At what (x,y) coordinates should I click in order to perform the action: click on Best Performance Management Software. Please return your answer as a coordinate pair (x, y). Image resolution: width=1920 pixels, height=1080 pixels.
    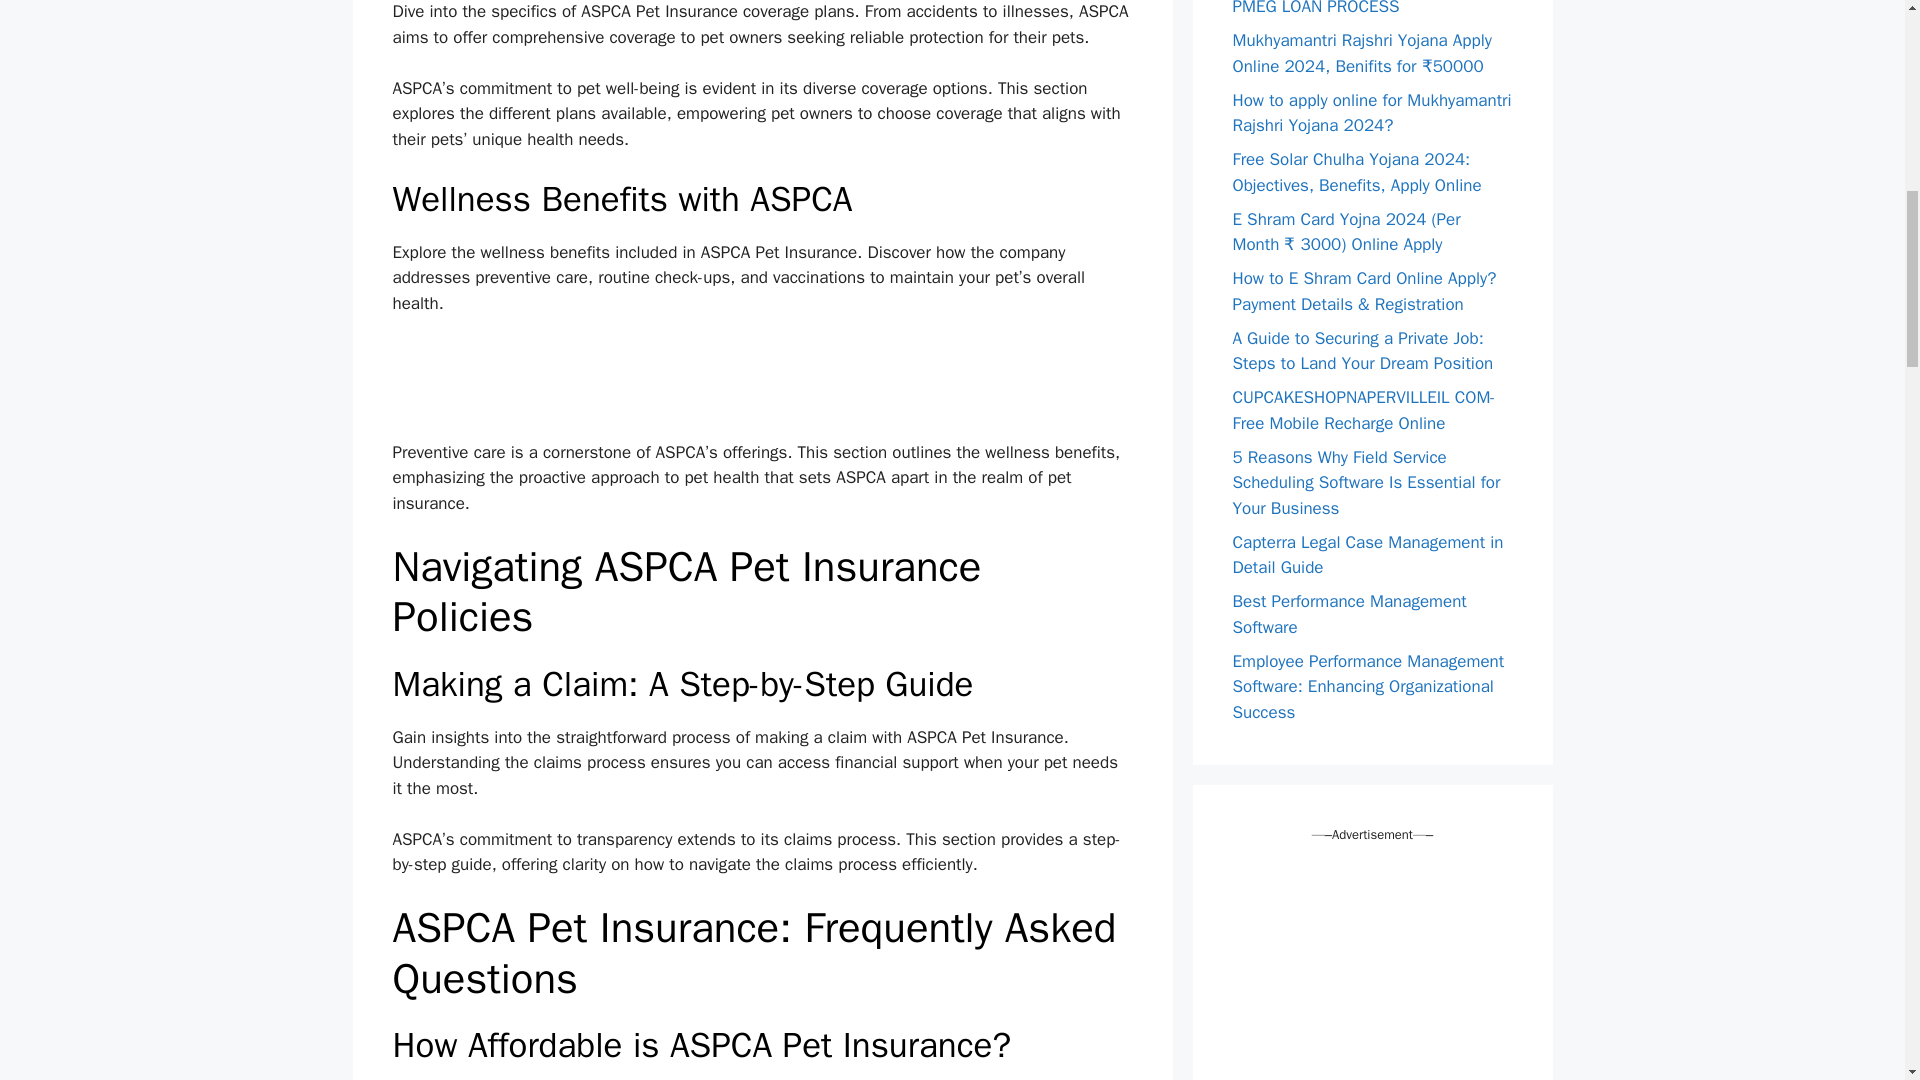
    Looking at the image, I should click on (1349, 614).